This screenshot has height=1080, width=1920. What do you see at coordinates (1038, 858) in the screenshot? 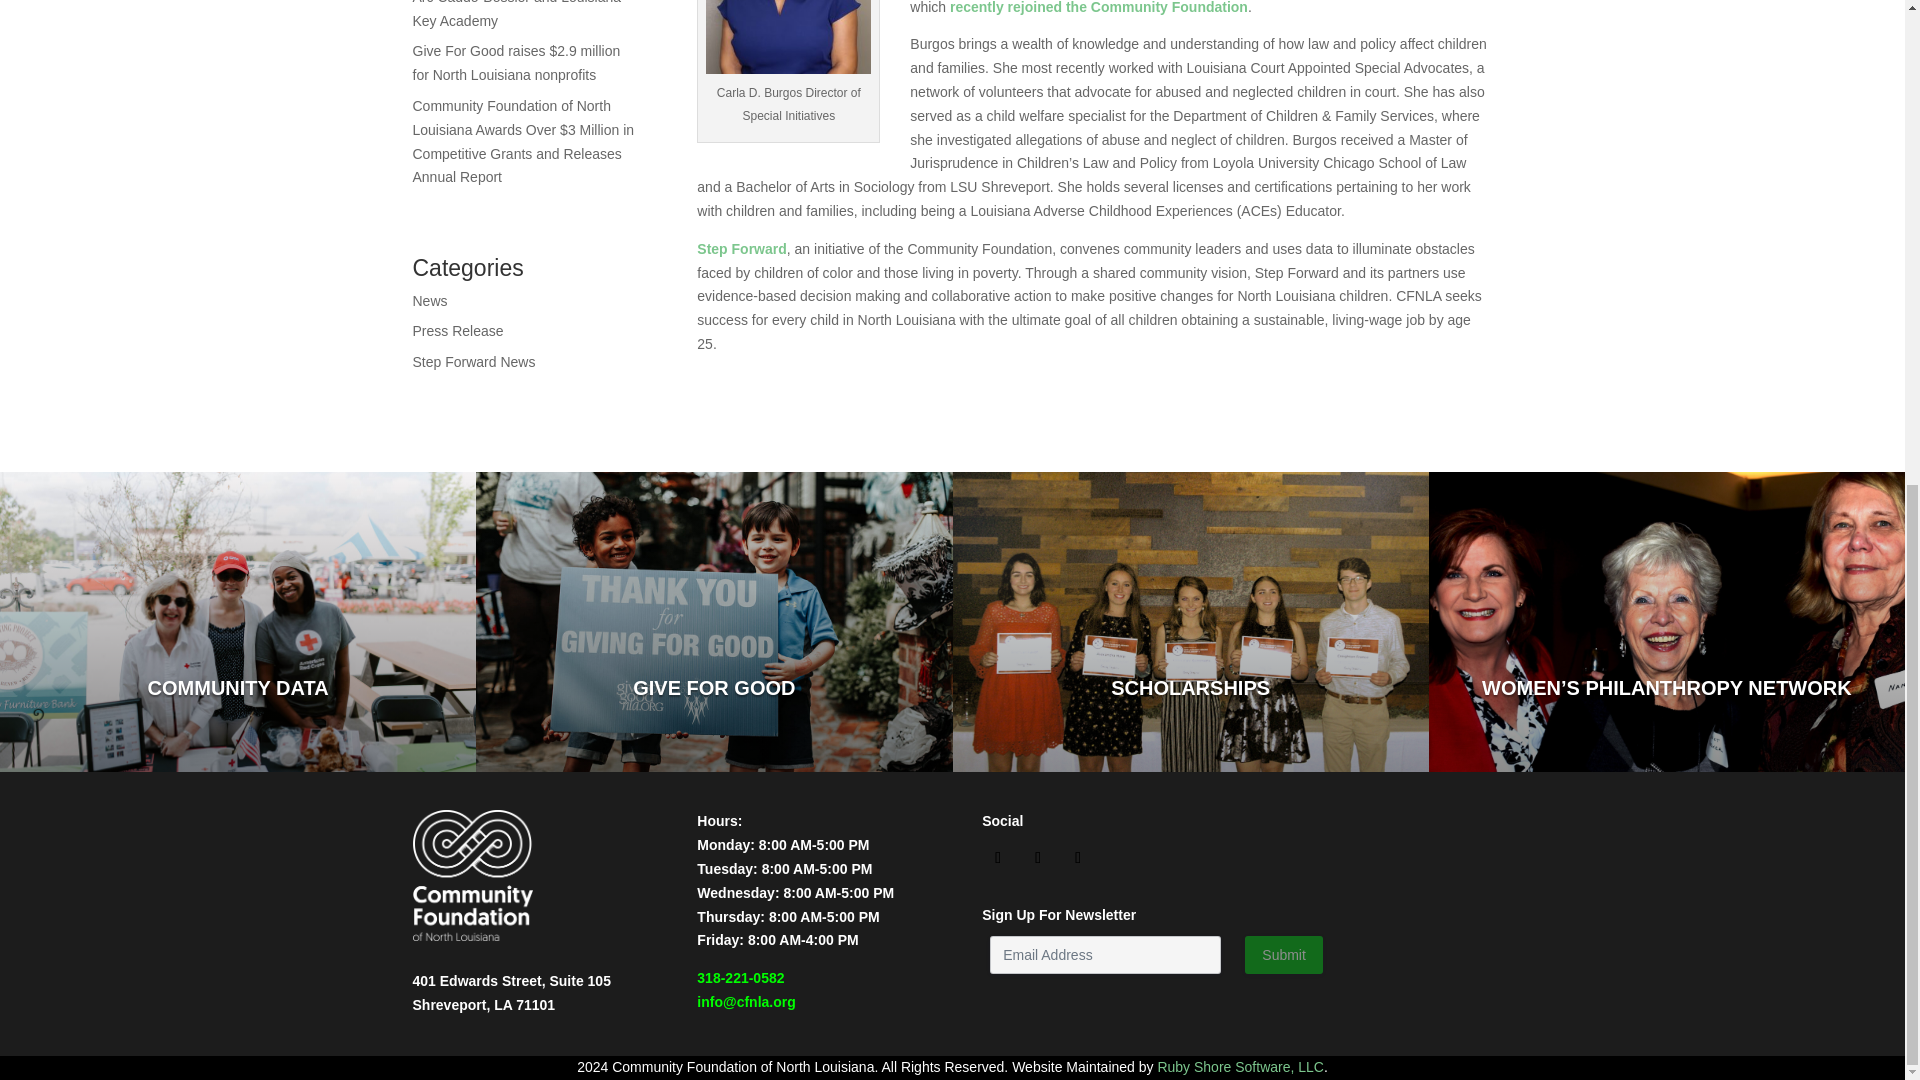
I see `Follow on Instagram` at bounding box center [1038, 858].